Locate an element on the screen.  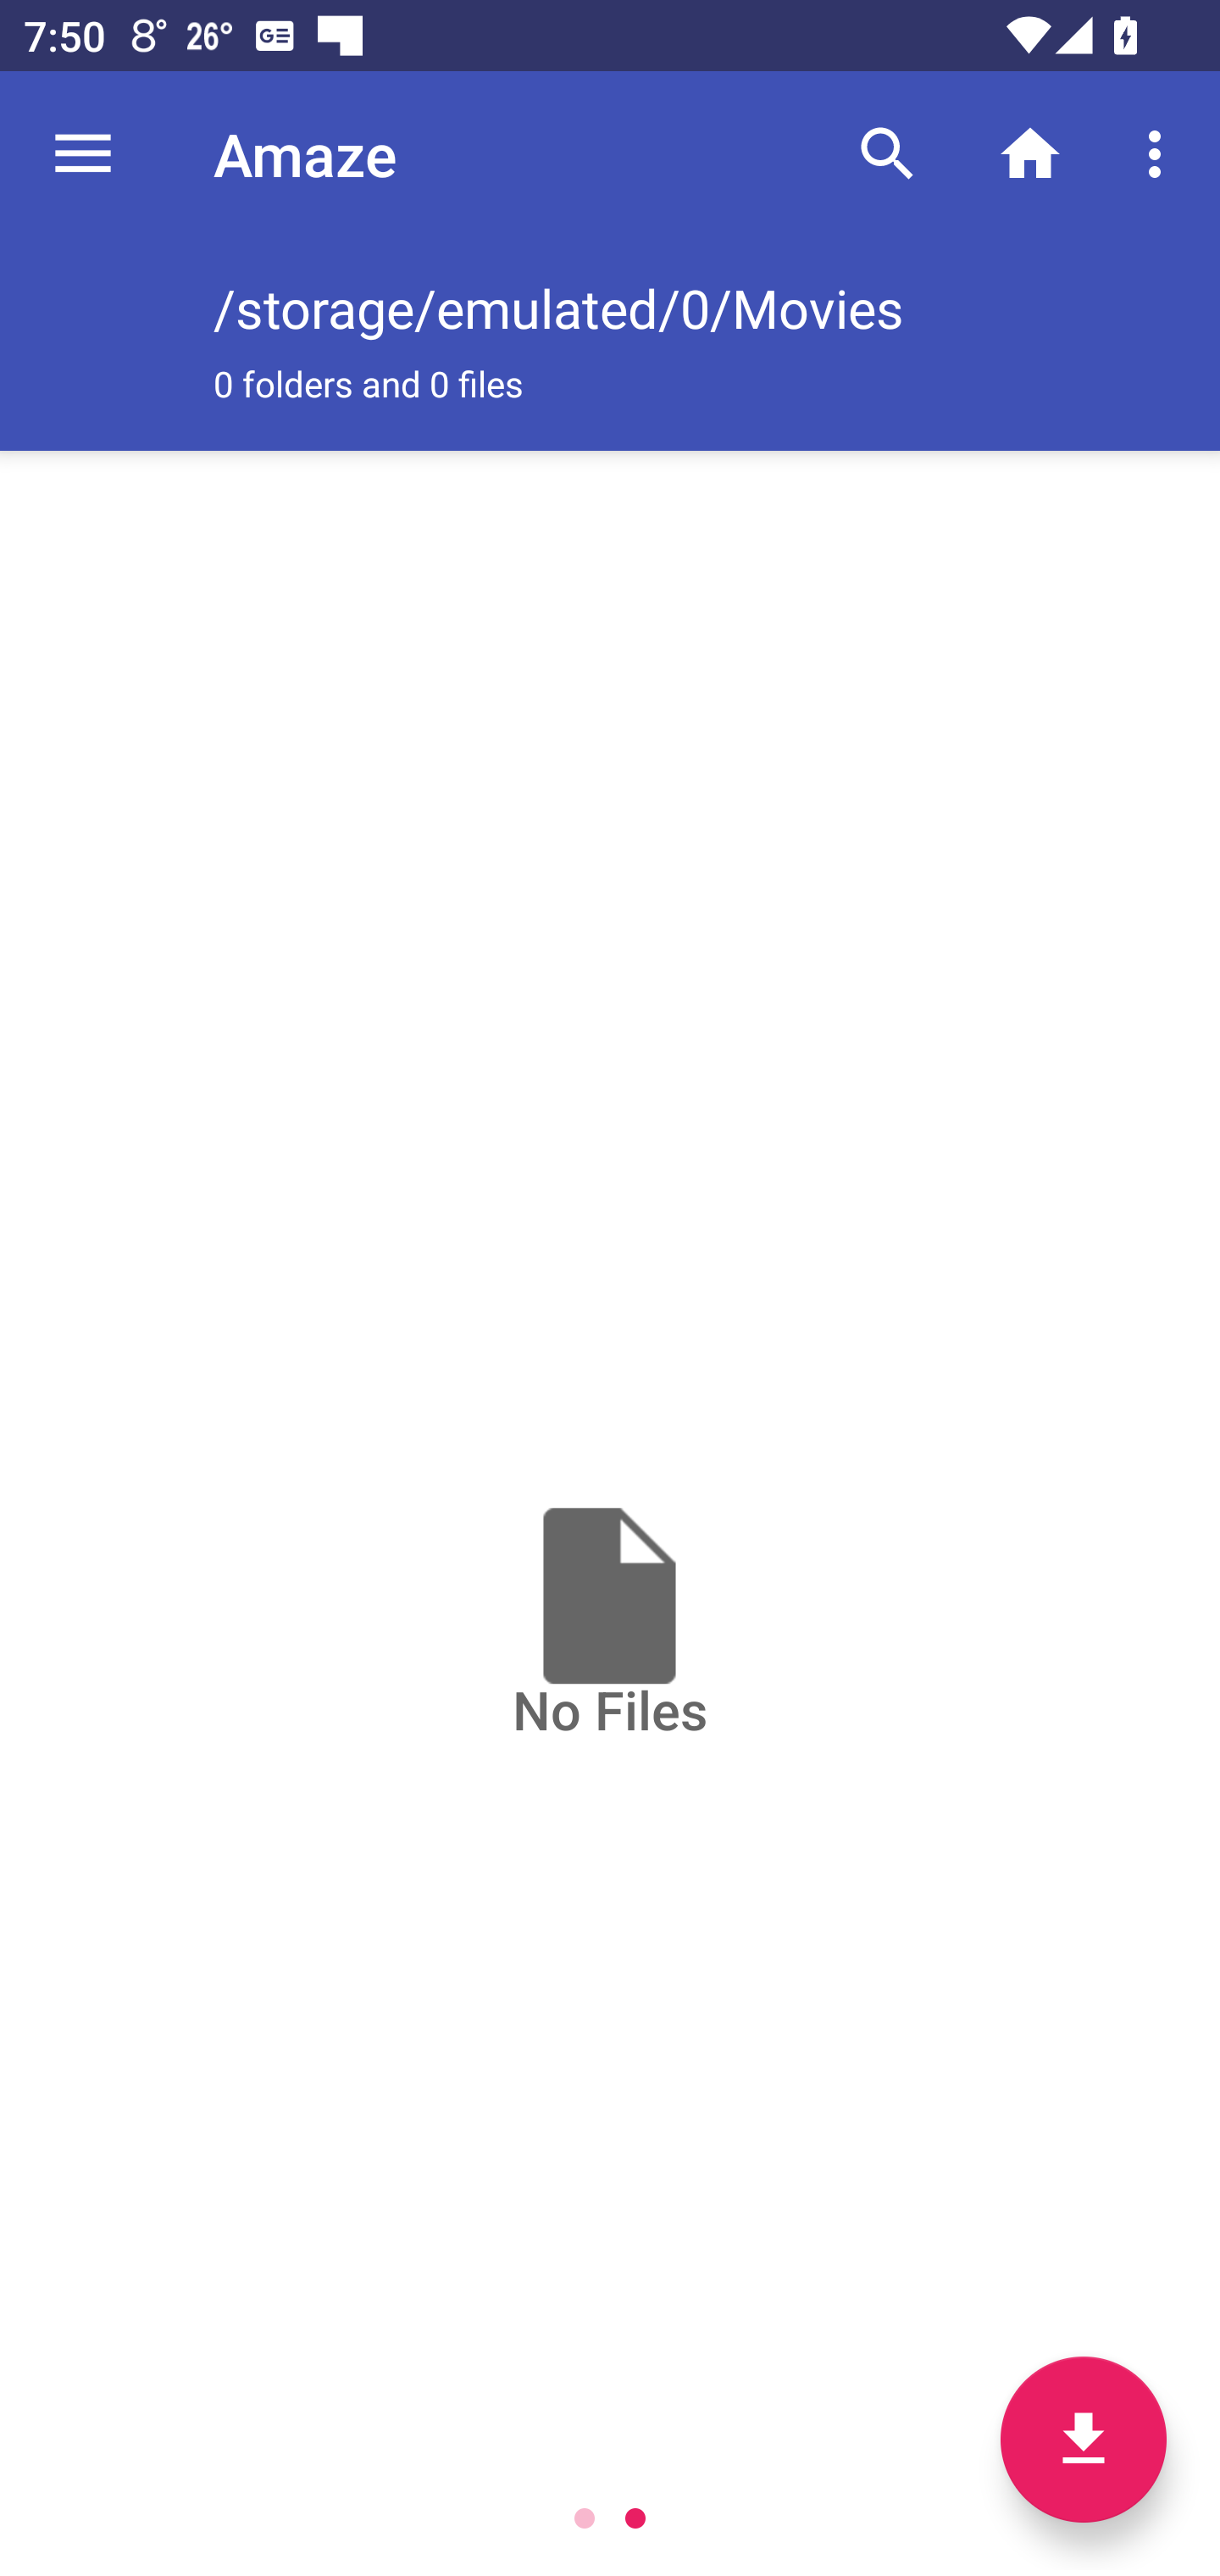
Home is located at coordinates (1030, 154).